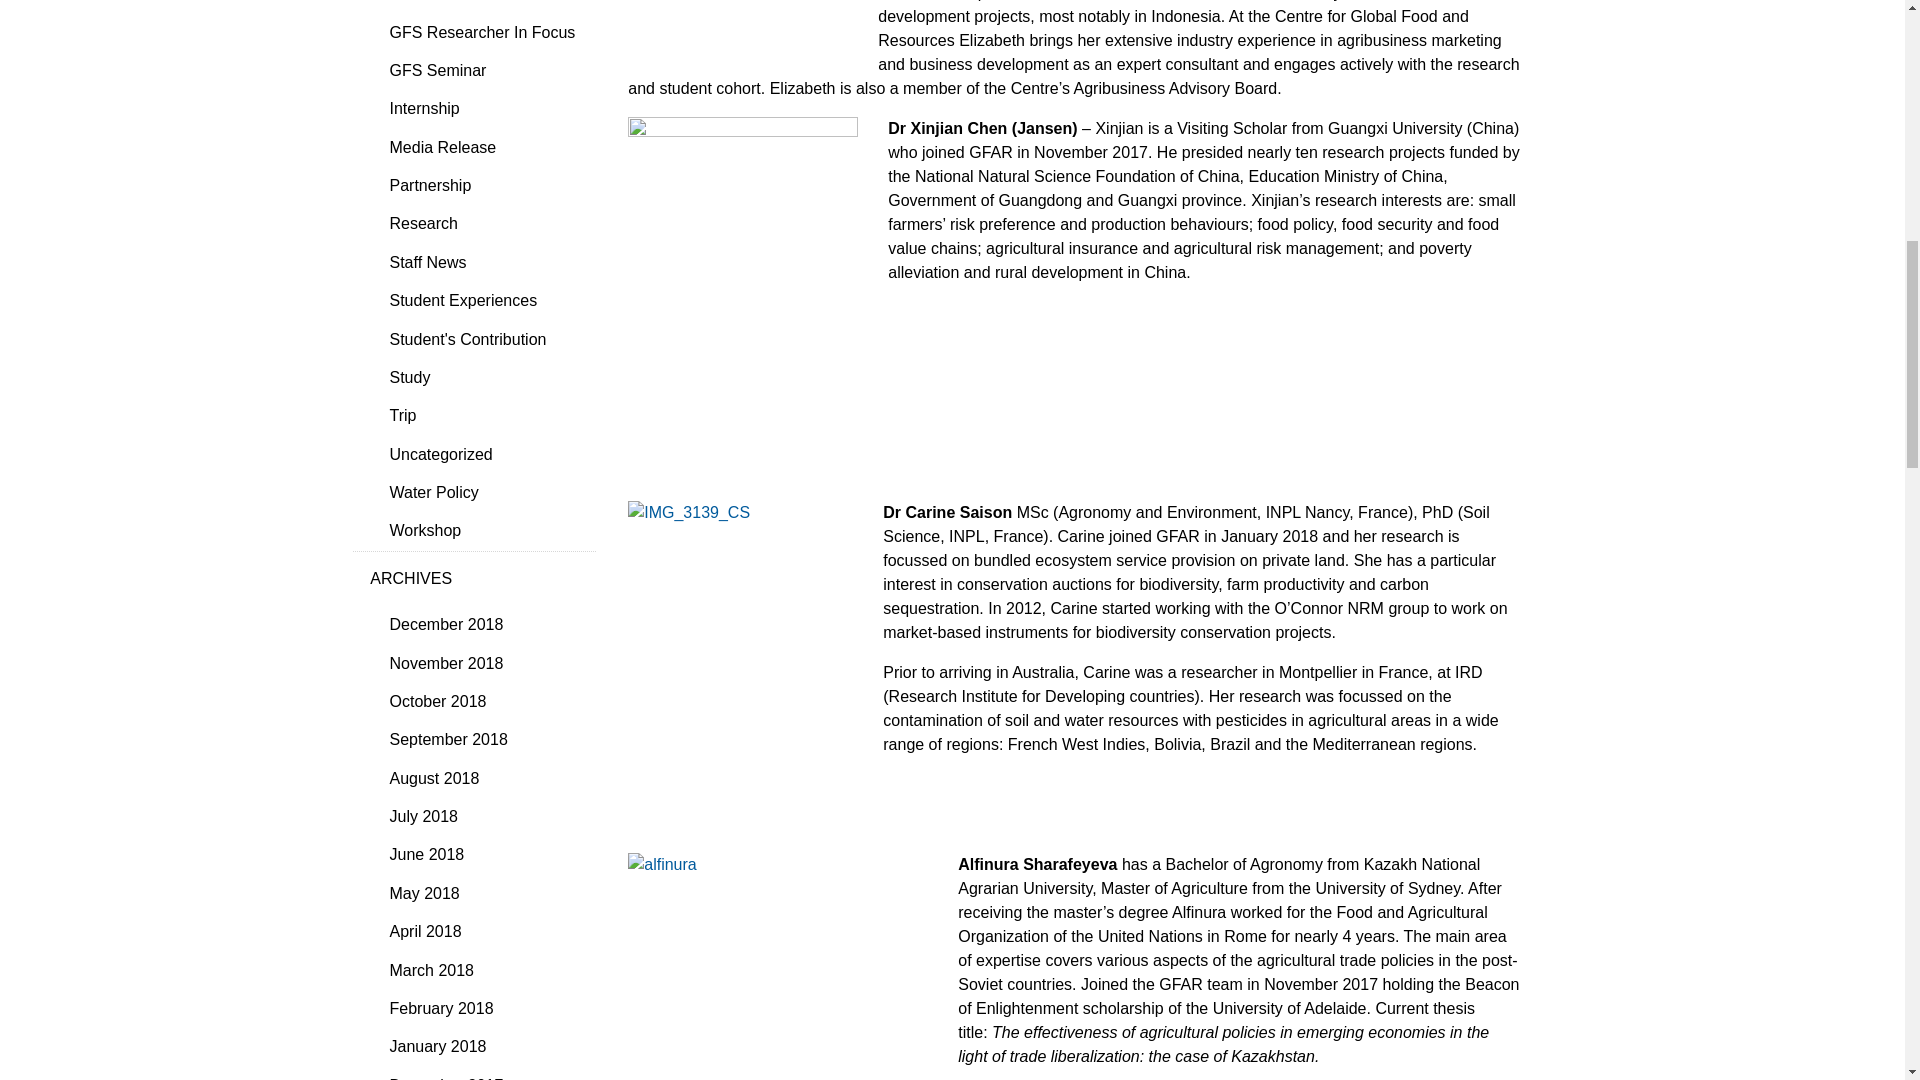 The height and width of the screenshot is (1080, 1920). What do you see at coordinates (482, 186) in the screenshot?
I see `Partnership` at bounding box center [482, 186].